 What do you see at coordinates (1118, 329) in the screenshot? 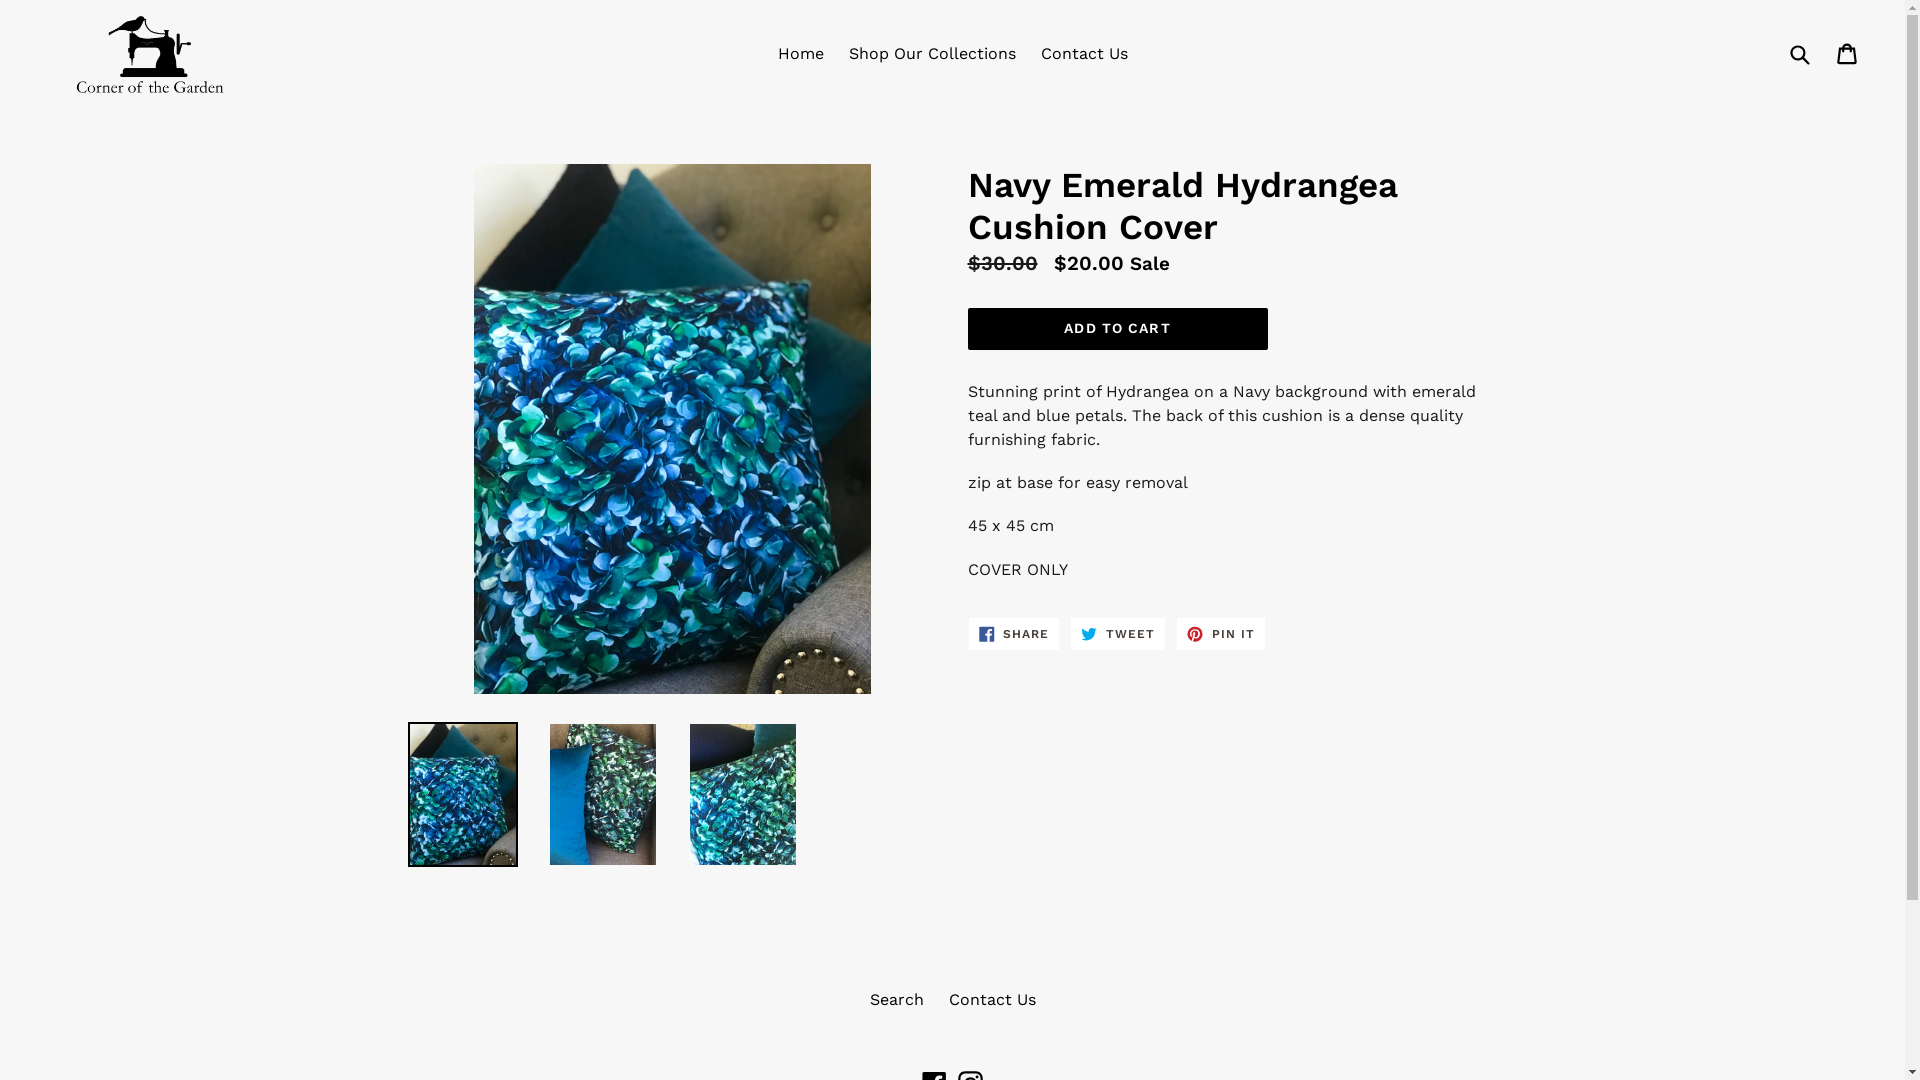
I see `ADD TO CART` at bounding box center [1118, 329].